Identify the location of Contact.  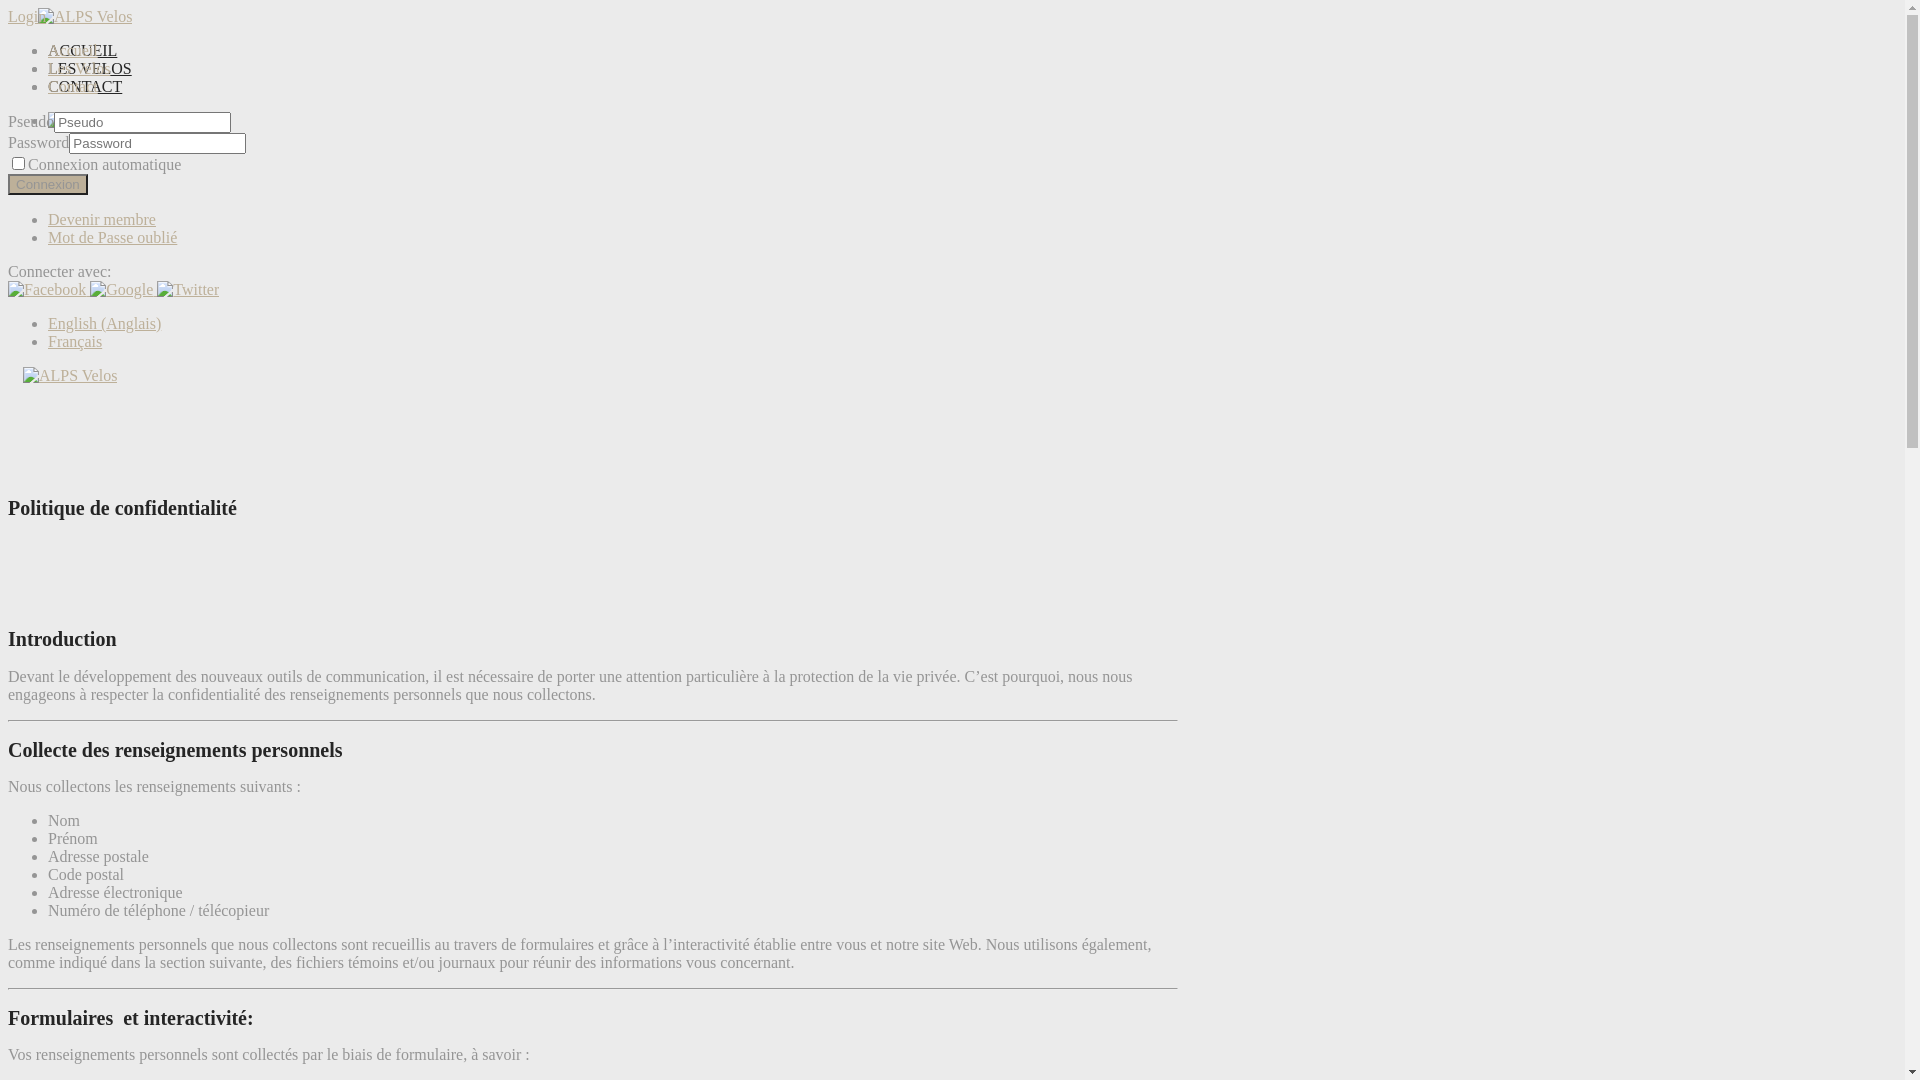
(73, 86).